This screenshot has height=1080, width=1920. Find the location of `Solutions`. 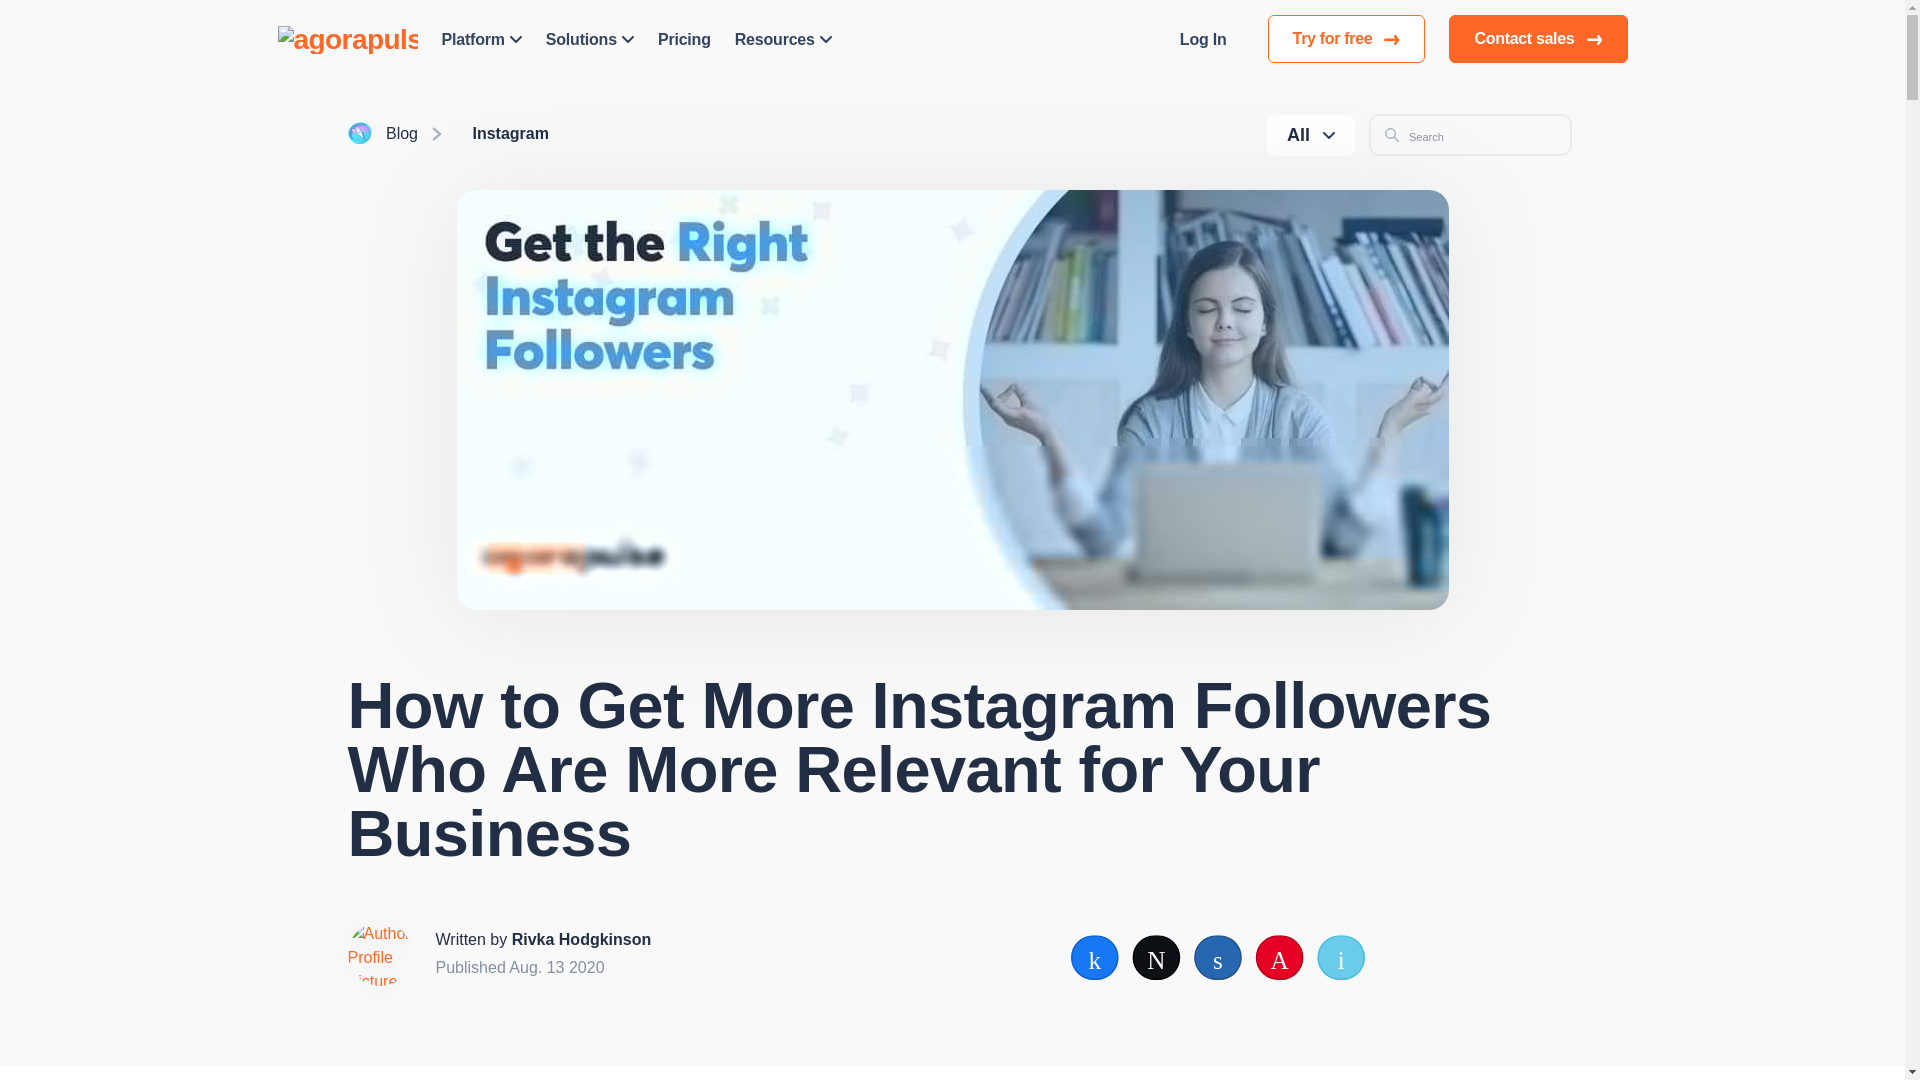

Solutions is located at coordinates (589, 38).